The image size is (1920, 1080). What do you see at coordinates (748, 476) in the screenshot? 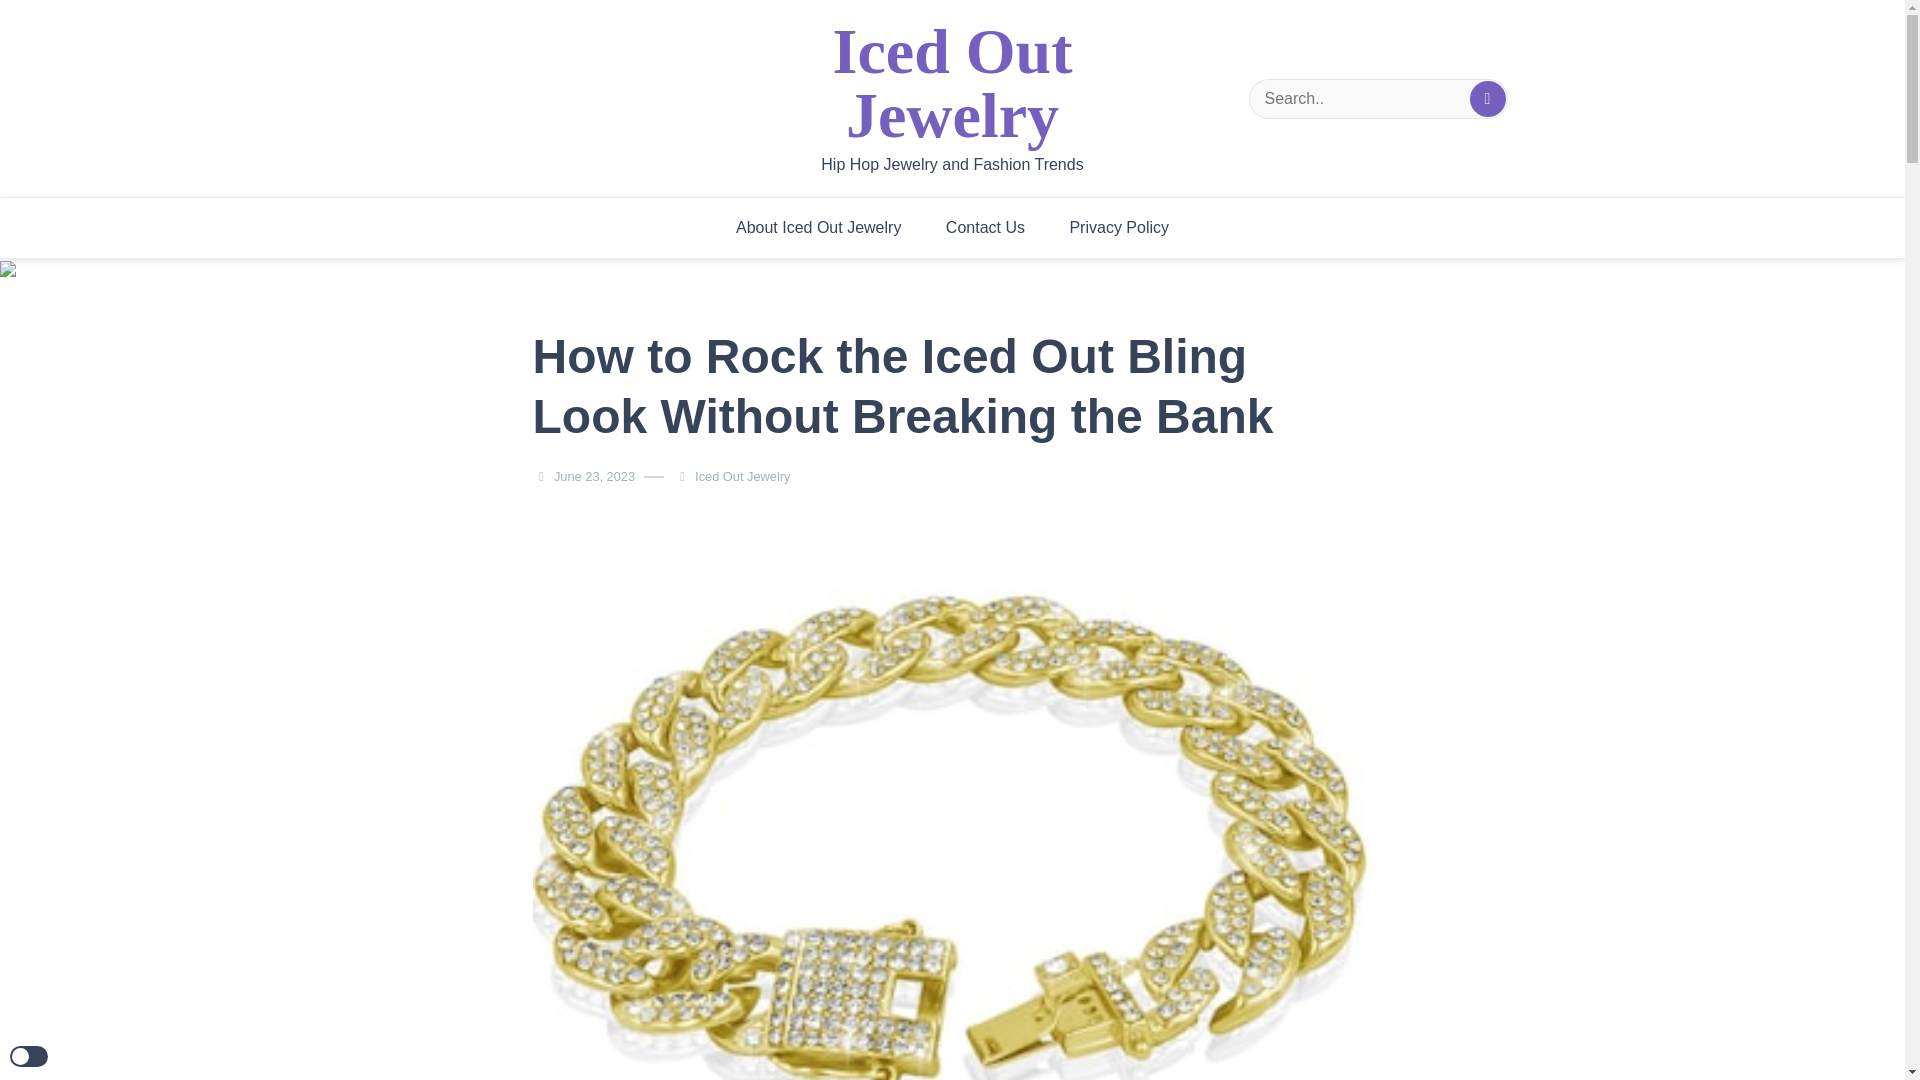
I see `Iced Out Jewelry` at bounding box center [748, 476].